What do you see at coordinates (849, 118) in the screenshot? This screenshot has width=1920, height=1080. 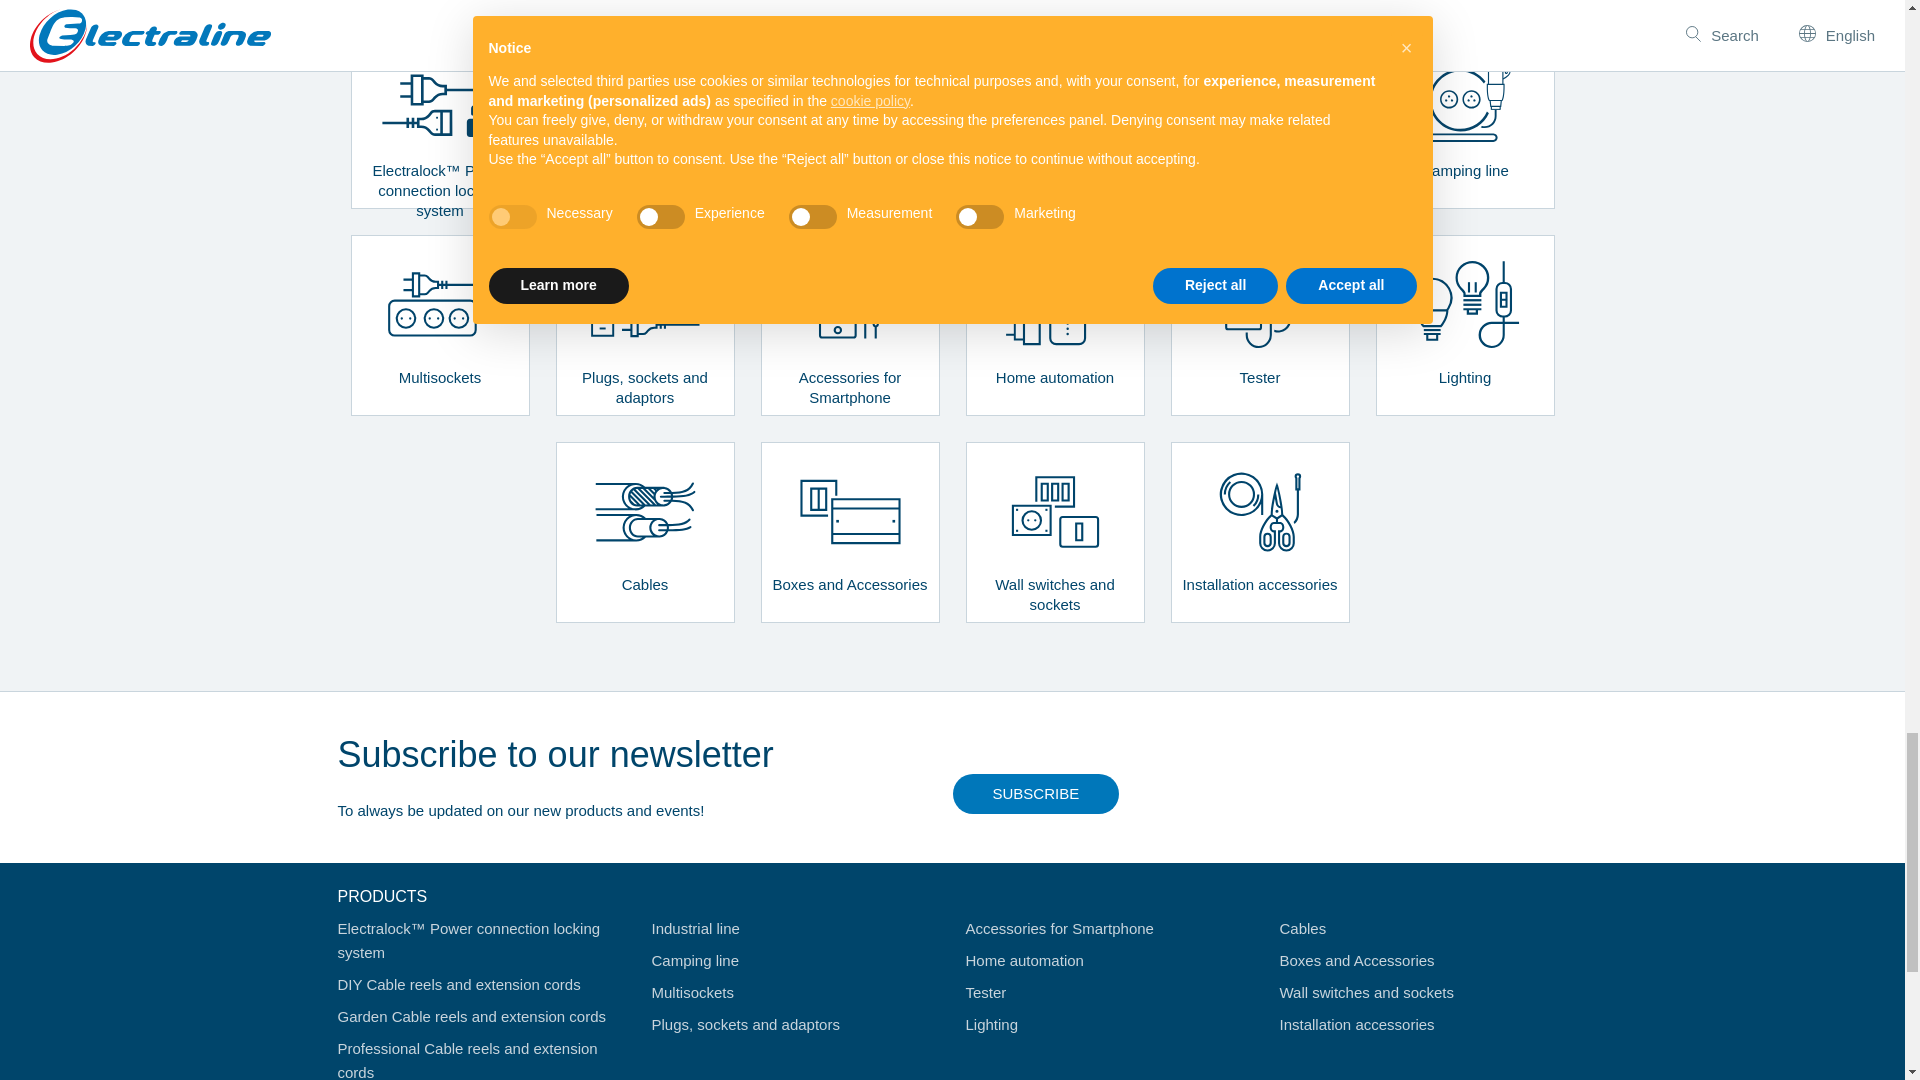 I see `Garden Cable reels and extension cords` at bounding box center [849, 118].